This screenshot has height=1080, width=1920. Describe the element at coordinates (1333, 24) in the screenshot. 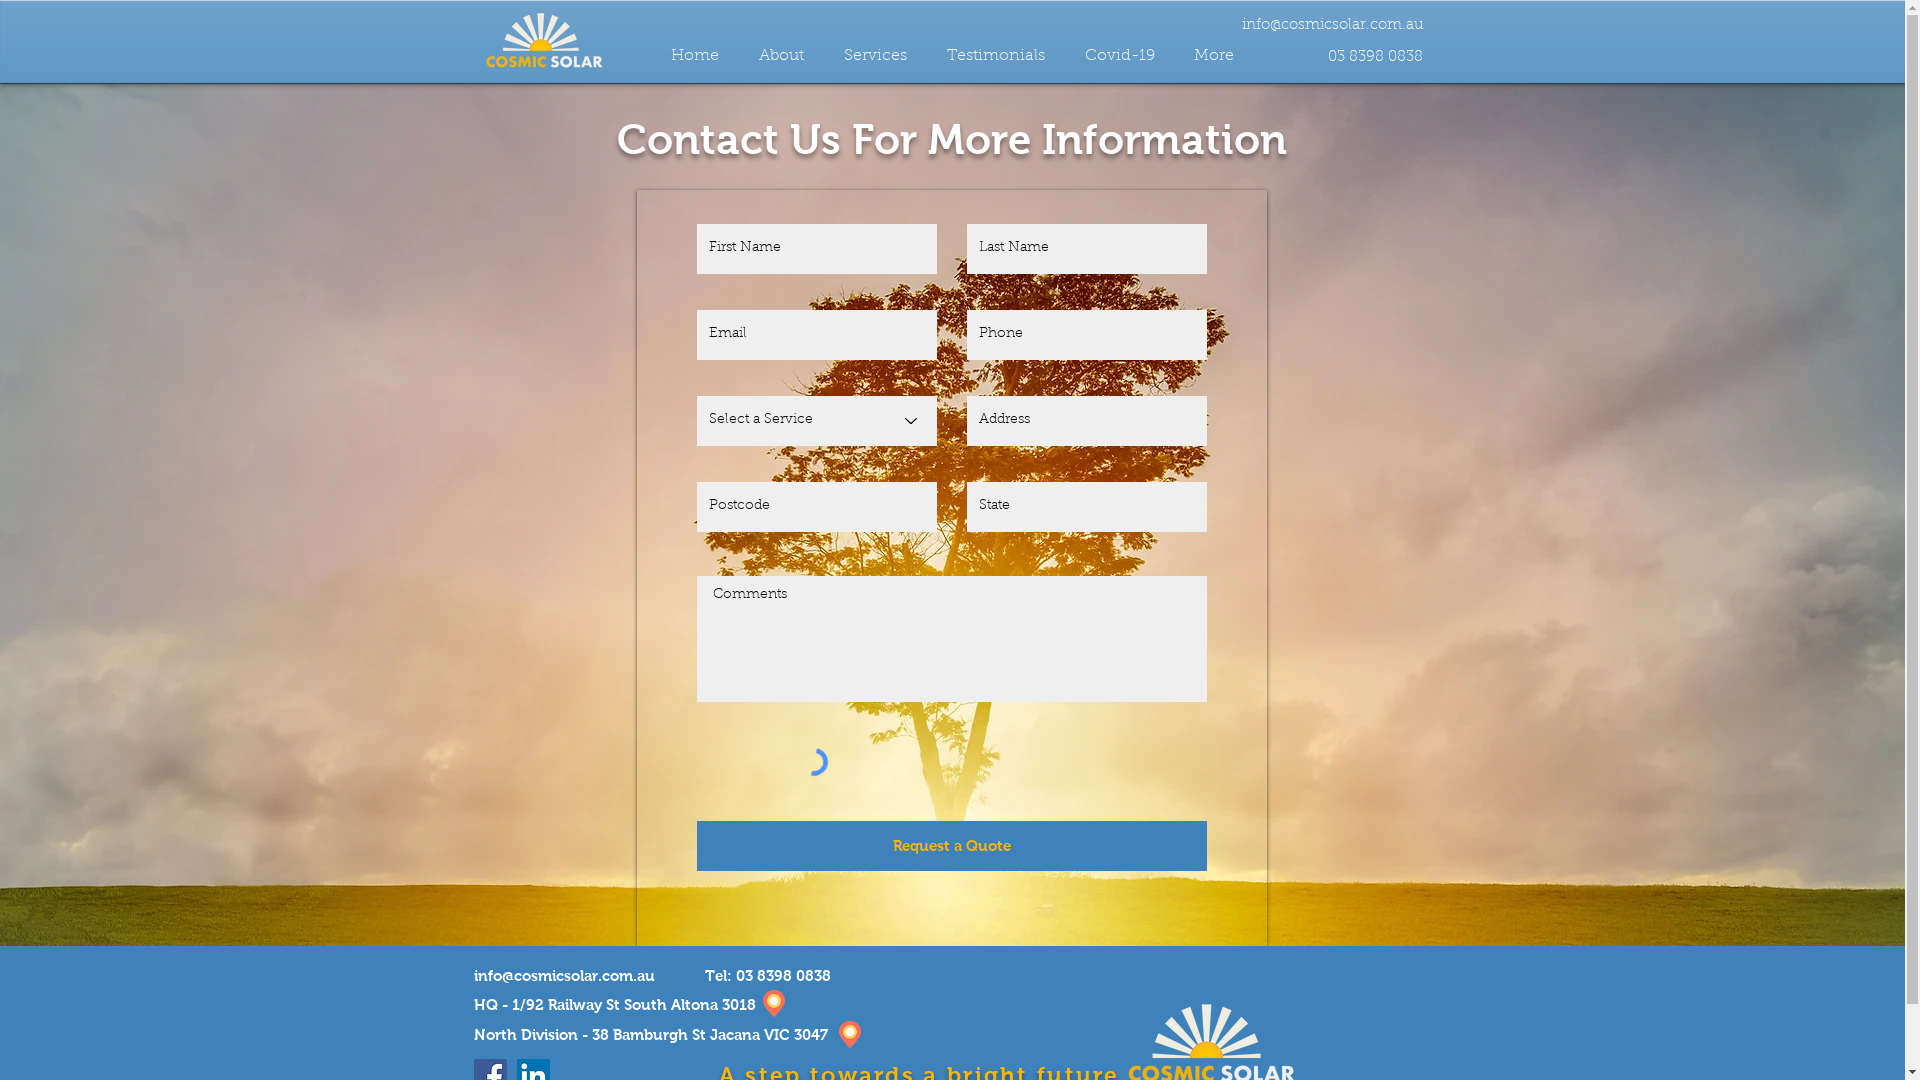

I see `info@cosmicsolar.com.au` at that location.